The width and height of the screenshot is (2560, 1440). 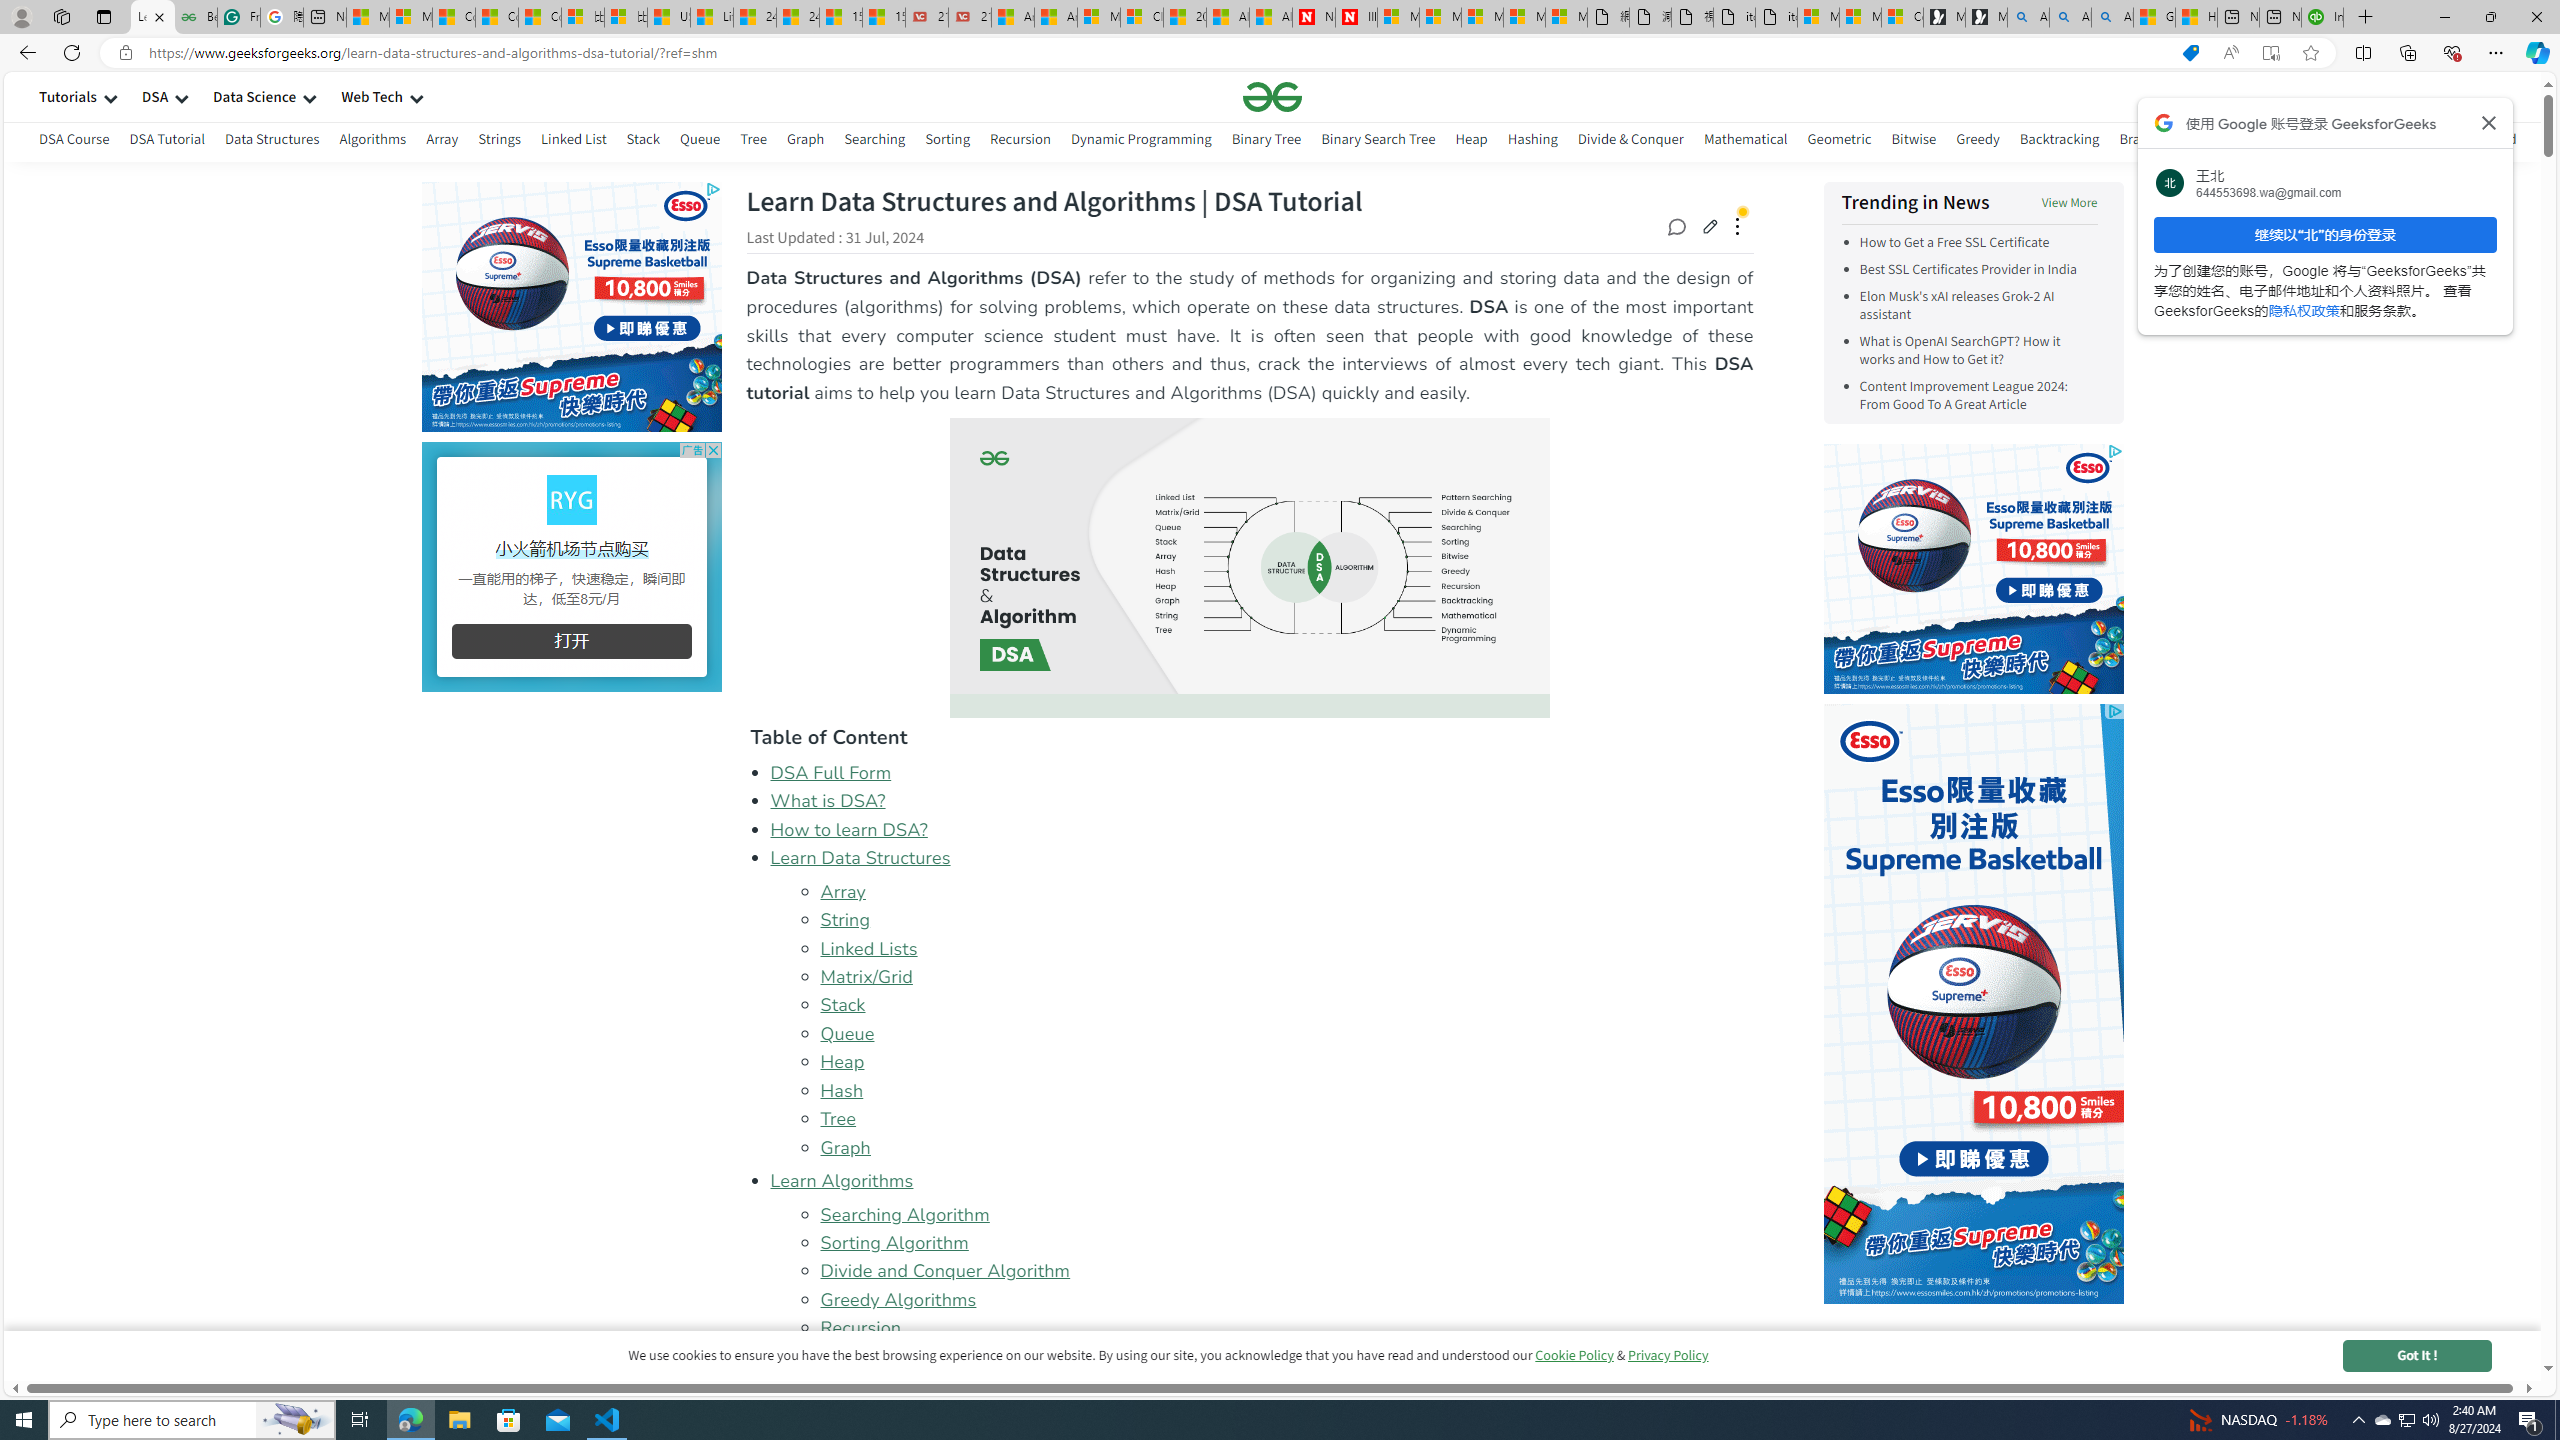 What do you see at coordinates (272, 139) in the screenshot?
I see `Data Structures` at bounding box center [272, 139].